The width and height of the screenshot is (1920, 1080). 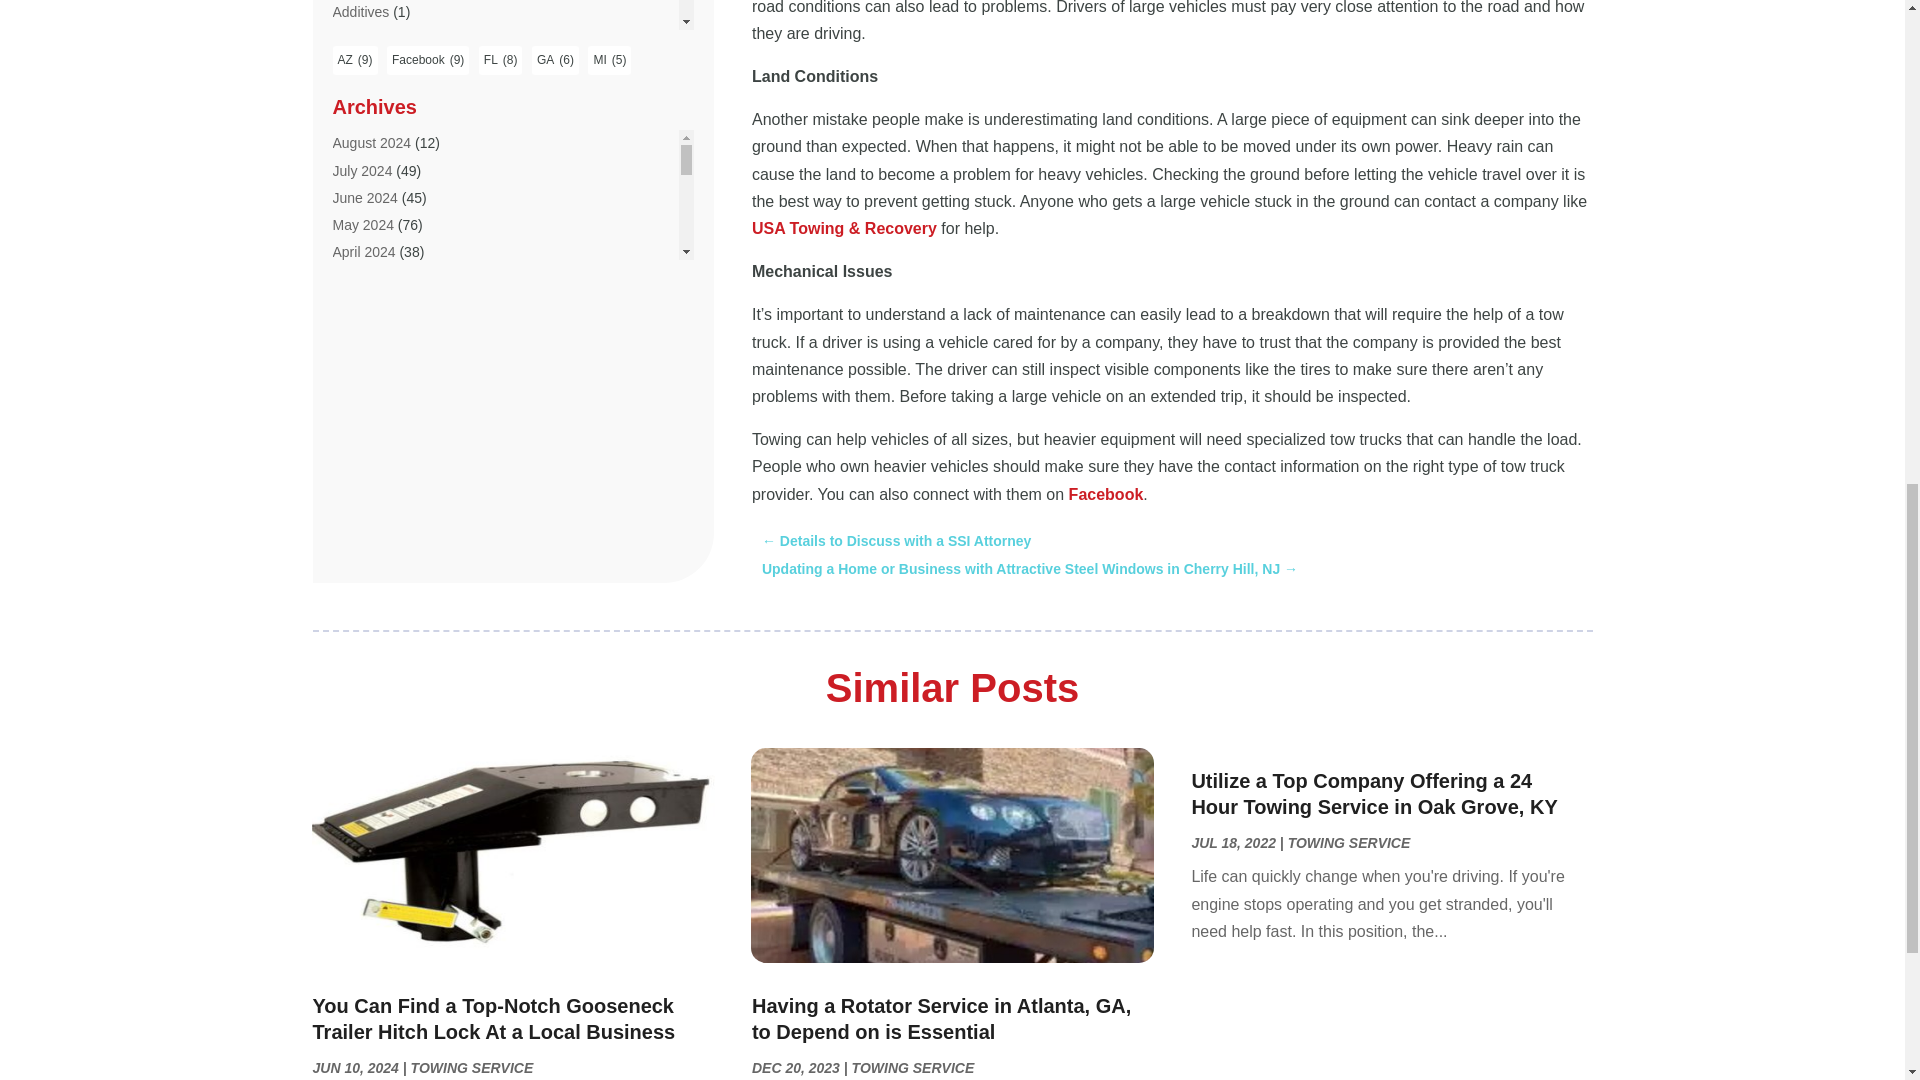 What do you see at coordinates (380, 555) in the screenshot?
I see `Animal Hospital` at bounding box center [380, 555].